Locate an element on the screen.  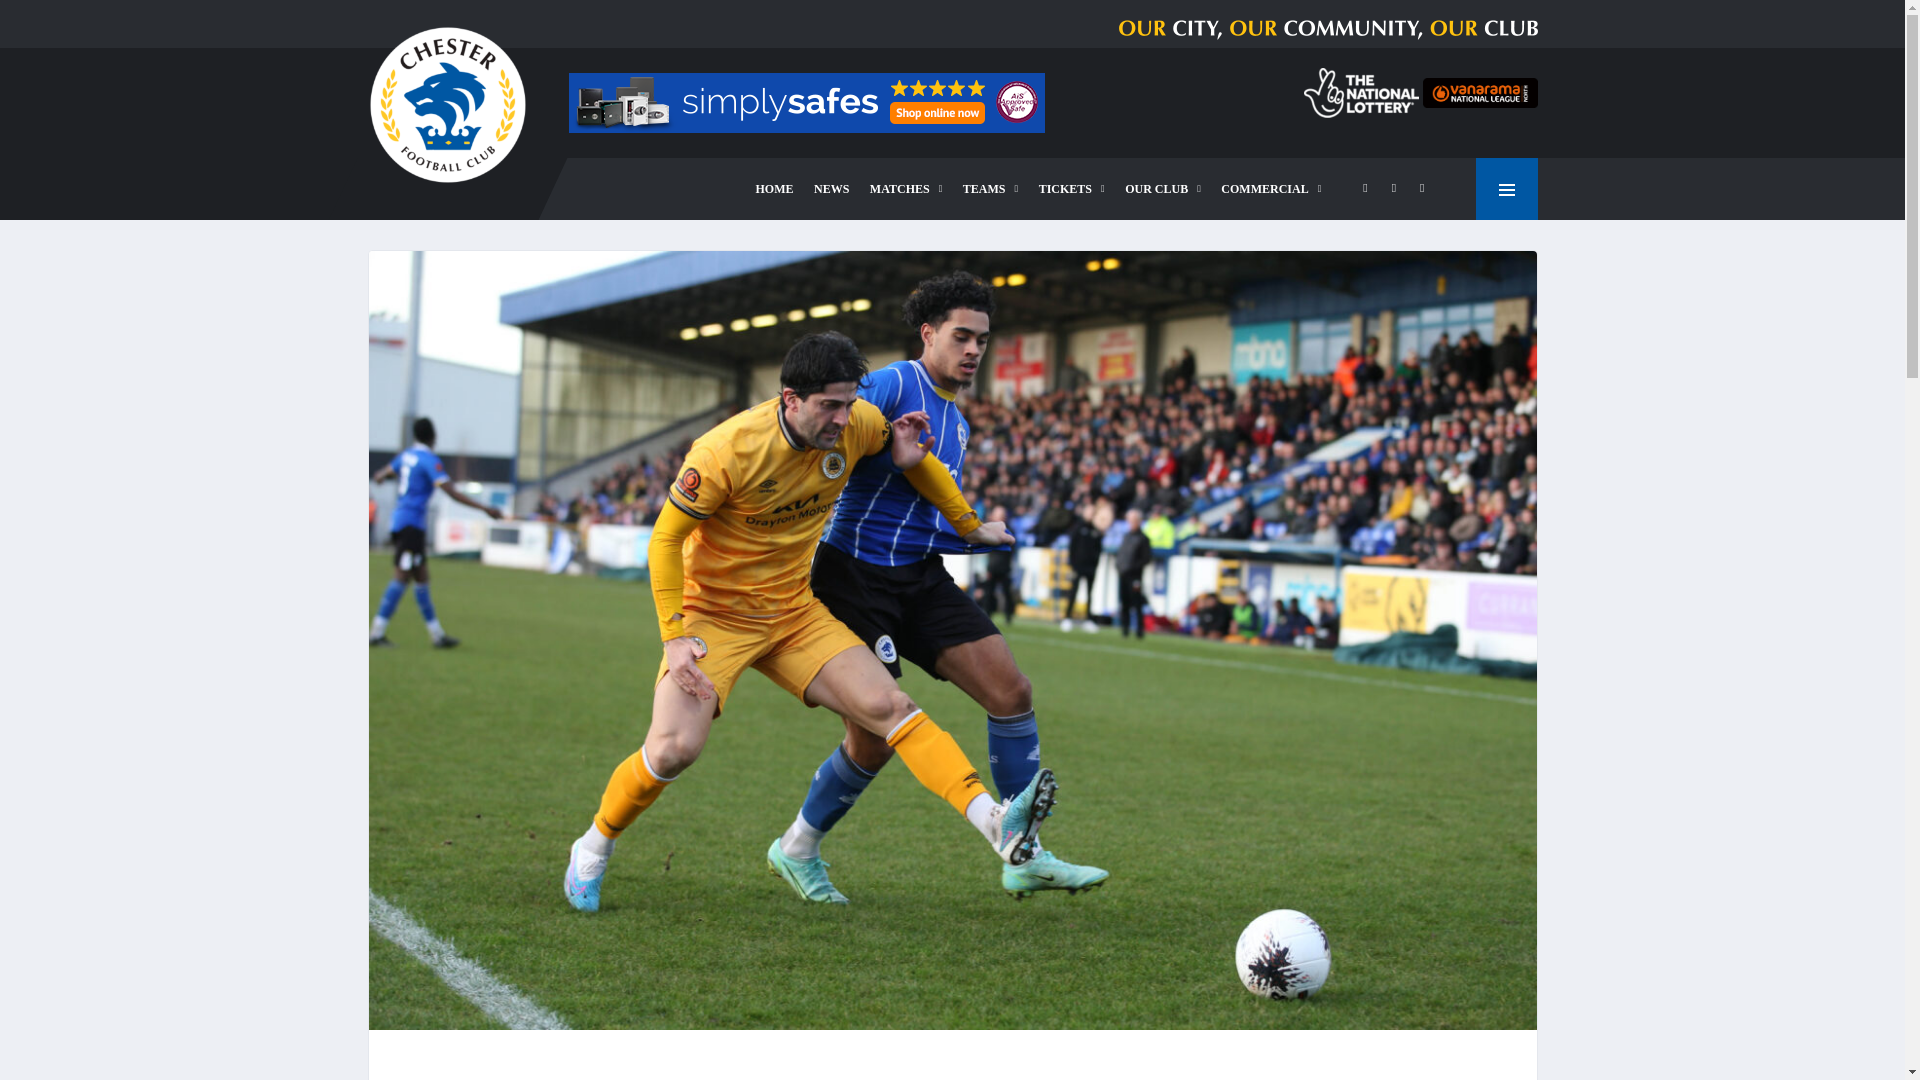
OUR CLUB is located at coordinates (1163, 188).